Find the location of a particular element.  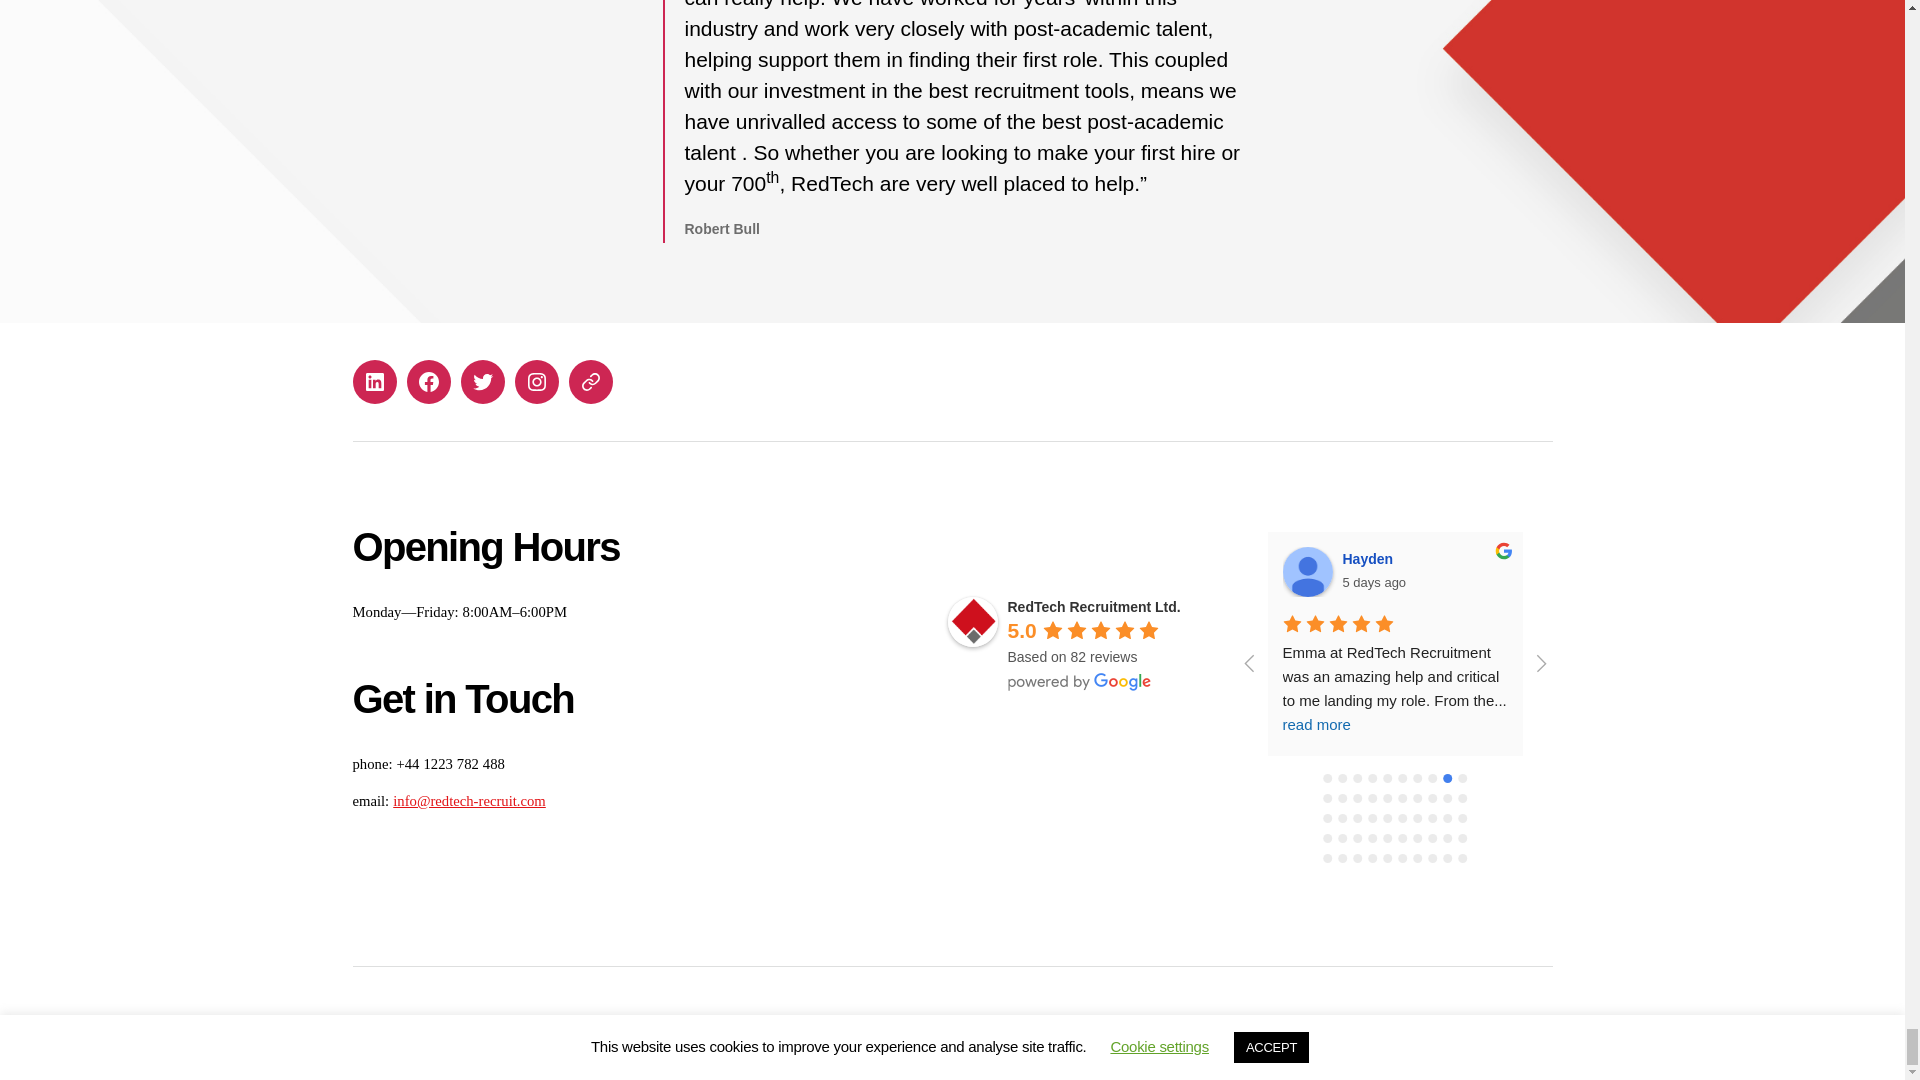

powered by Google is located at coordinates (1080, 682).